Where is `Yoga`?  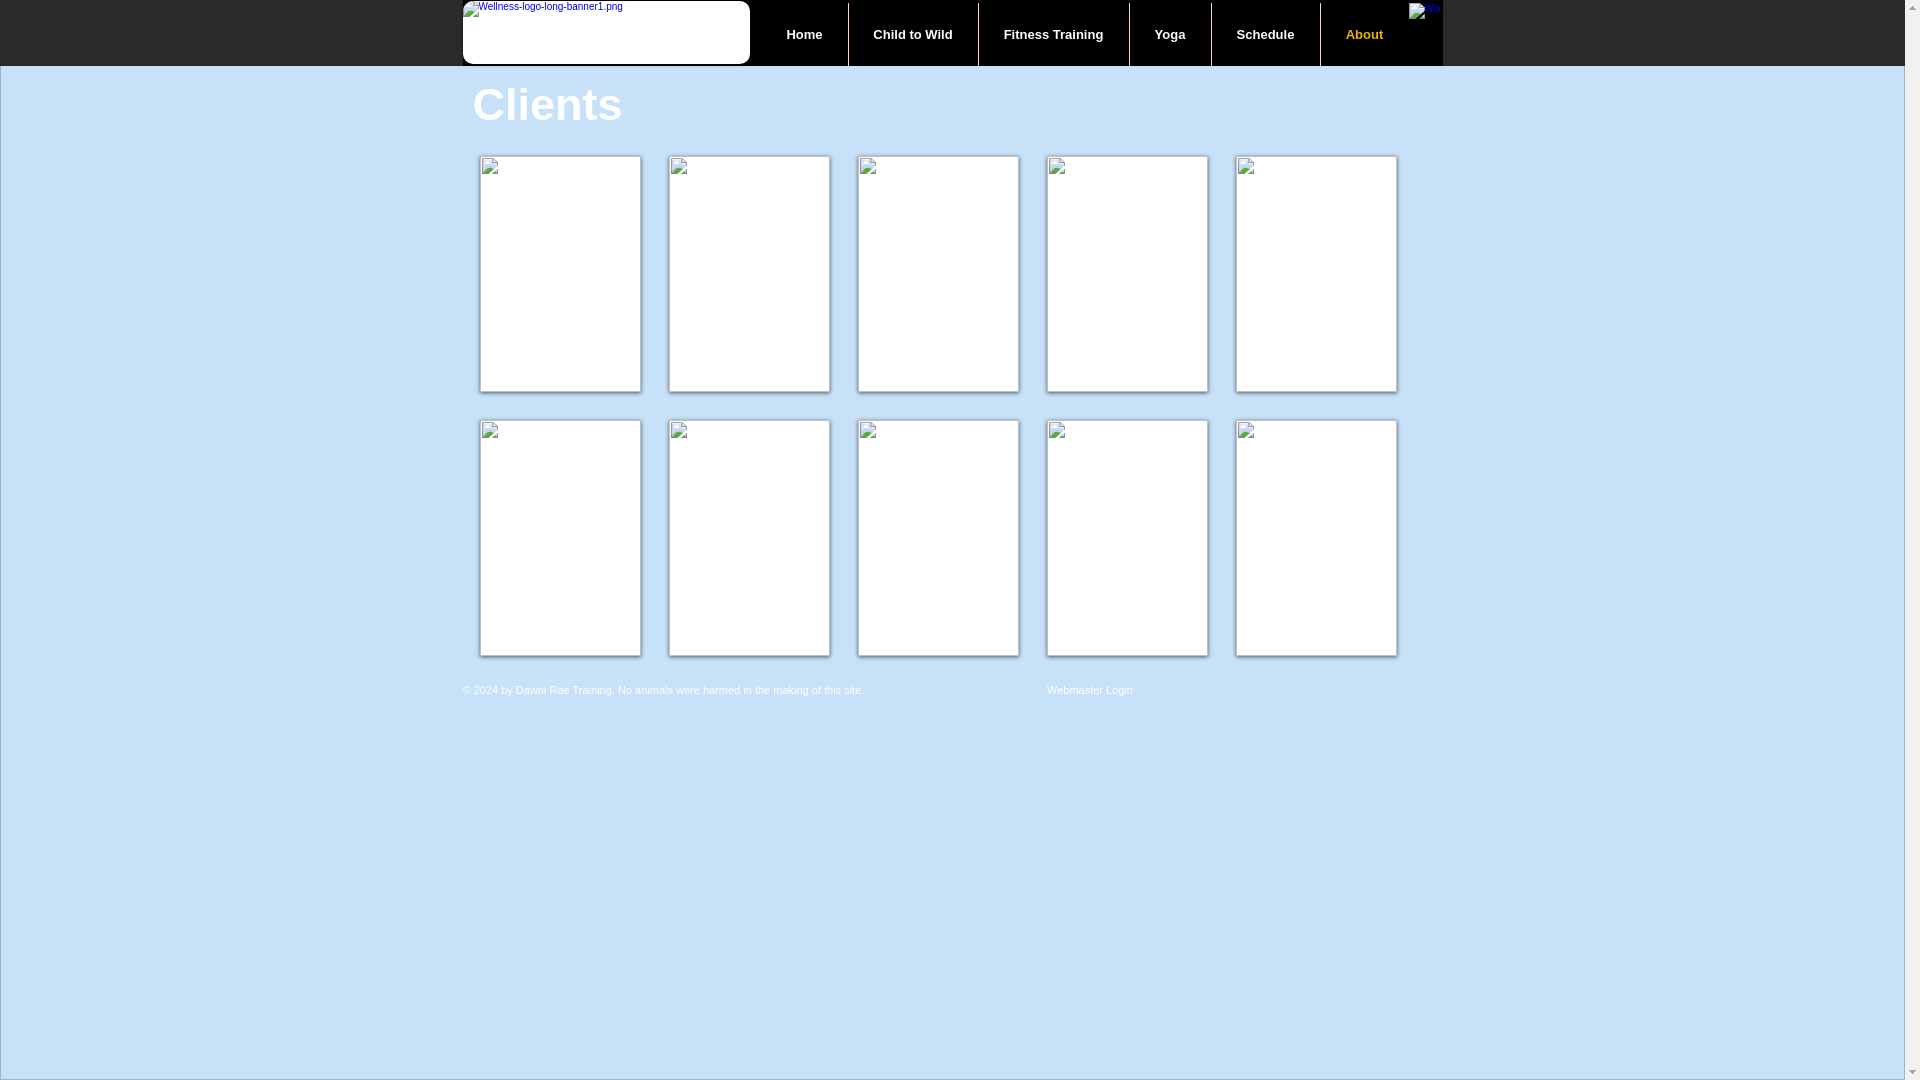
Yoga is located at coordinates (1170, 34).